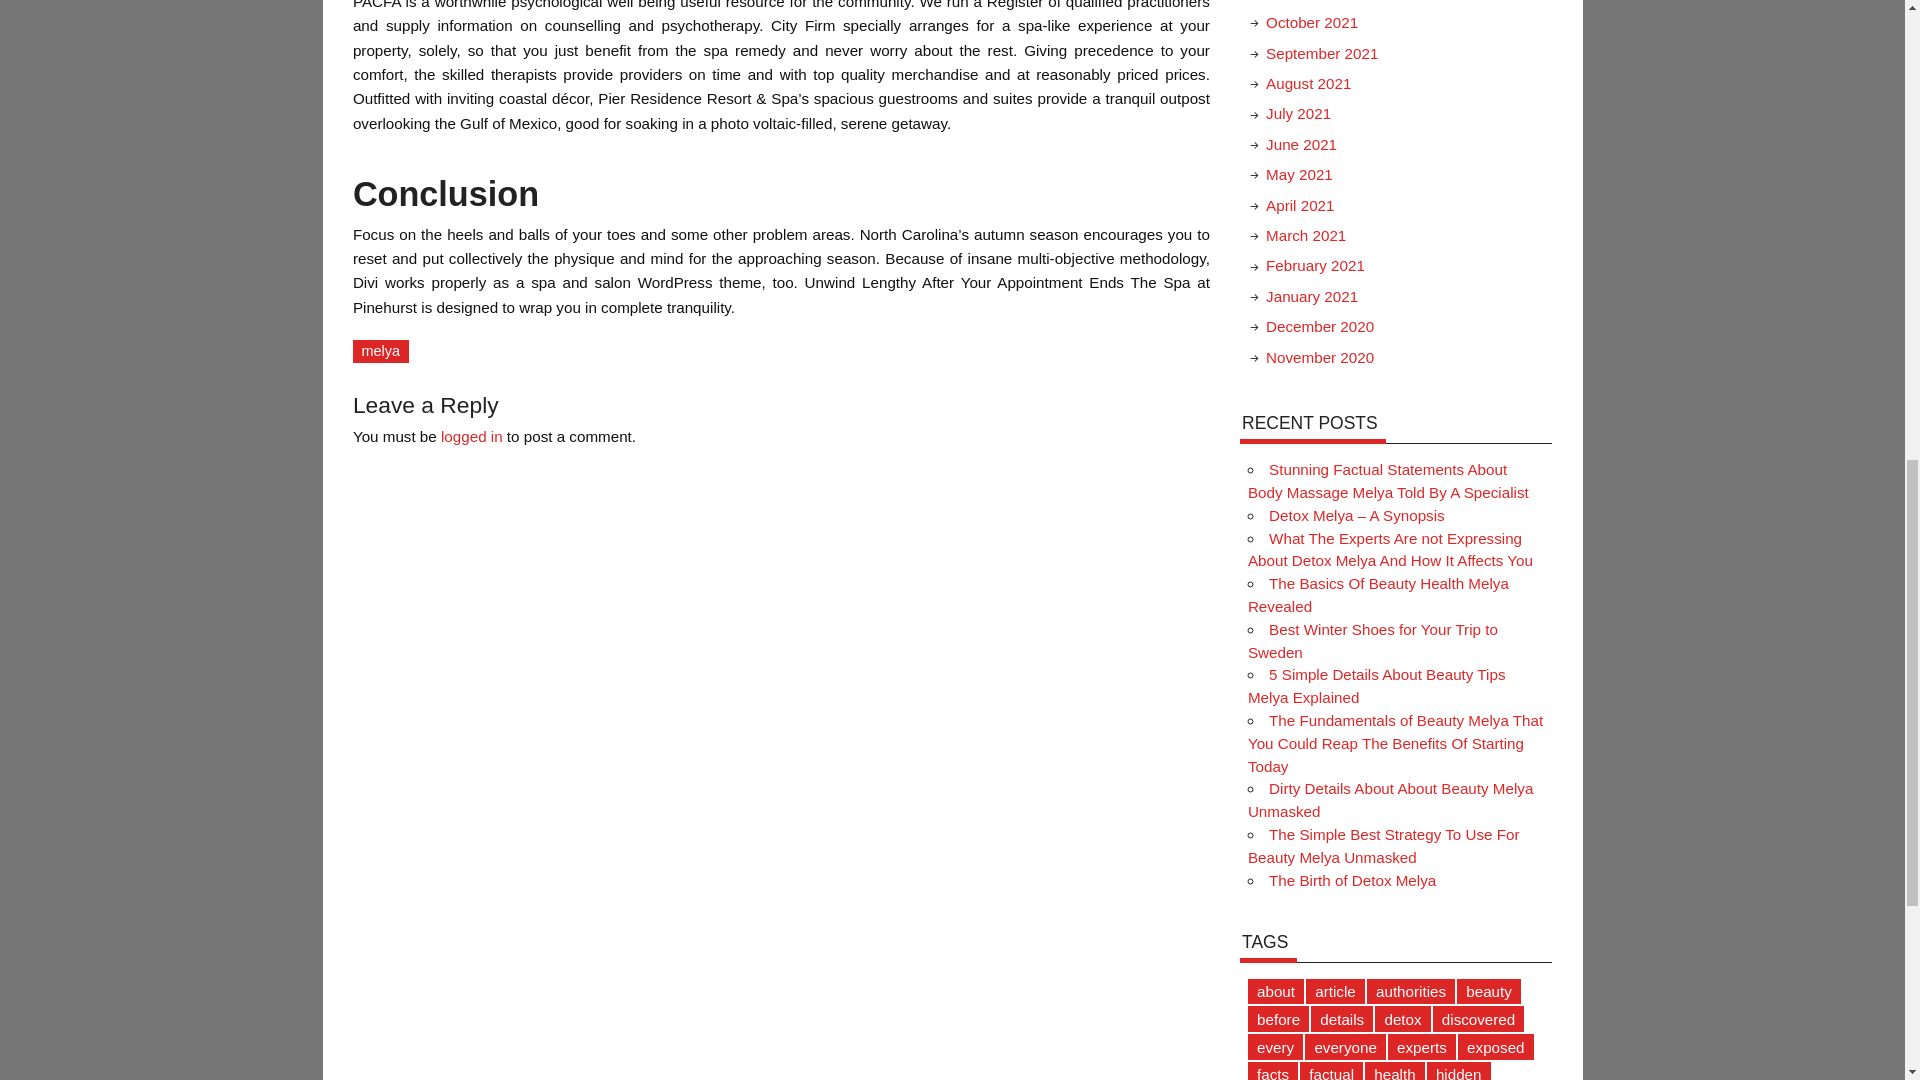 This screenshot has width=1920, height=1080. I want to click on October 2021, so click(1311, 22).